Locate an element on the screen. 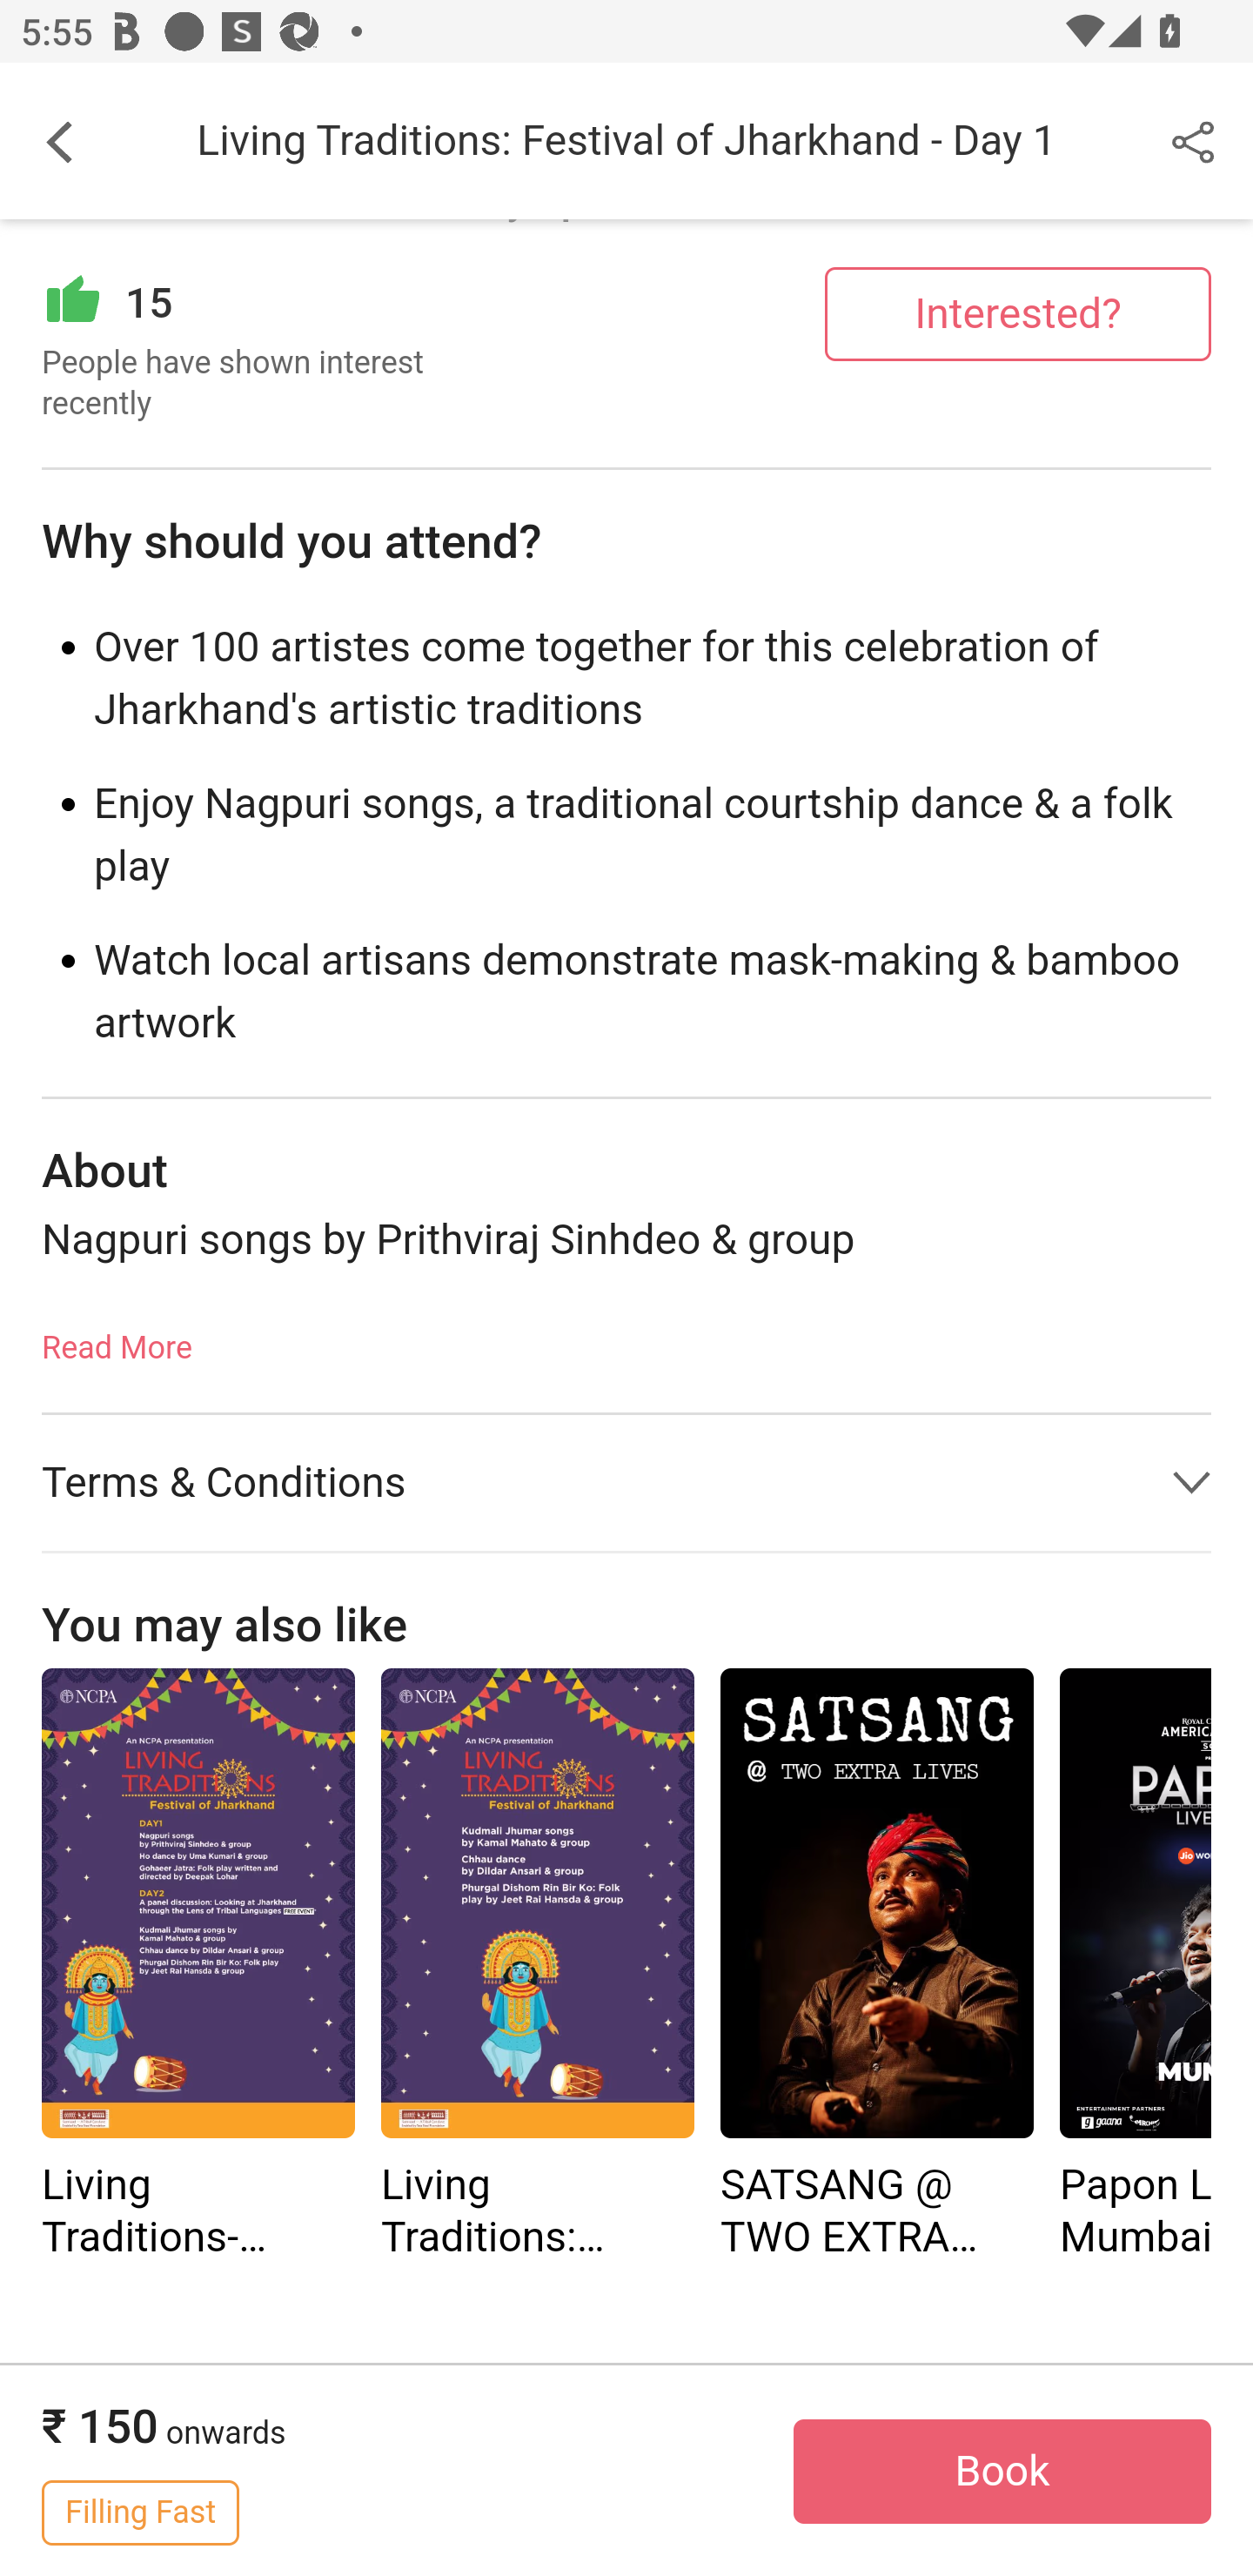  Interested? is located at coordinates (1018, 313).